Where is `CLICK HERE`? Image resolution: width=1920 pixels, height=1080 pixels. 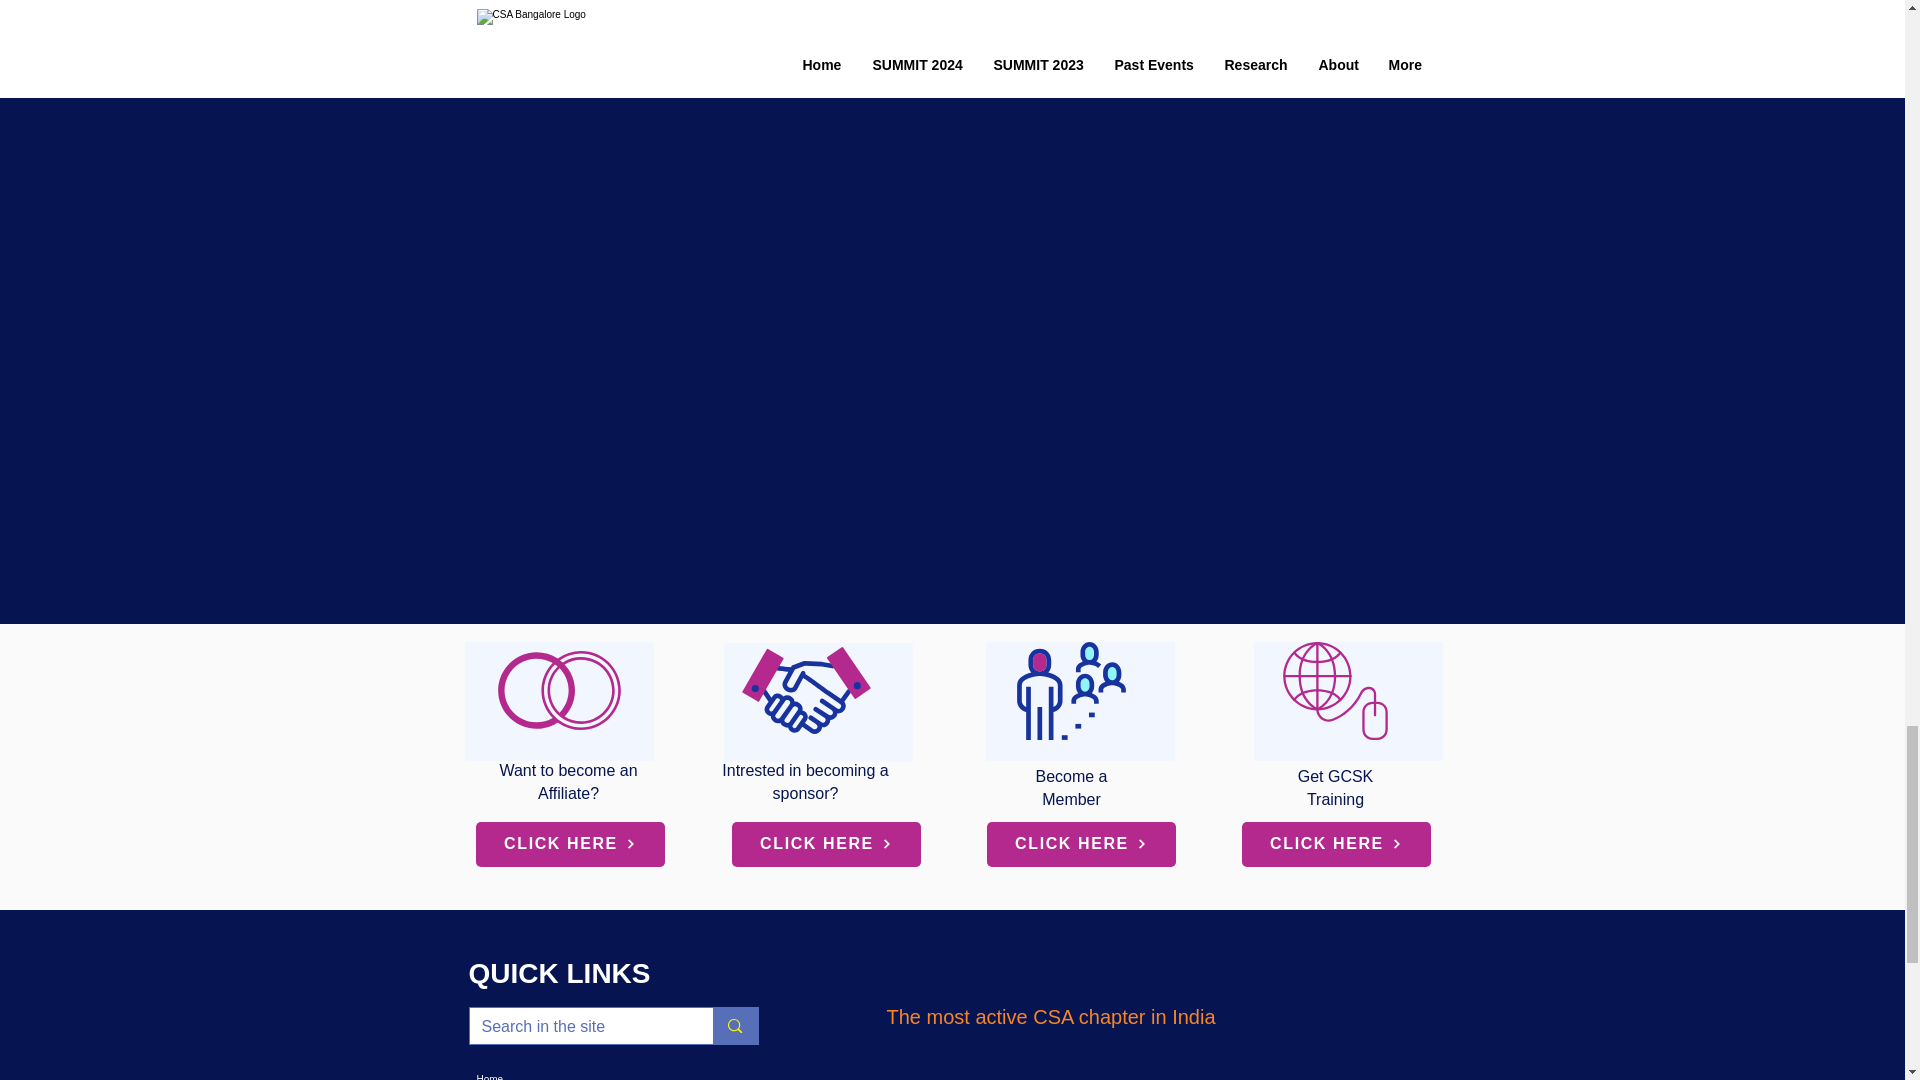 CLICK HERE is located at coordinates (1080, 844).